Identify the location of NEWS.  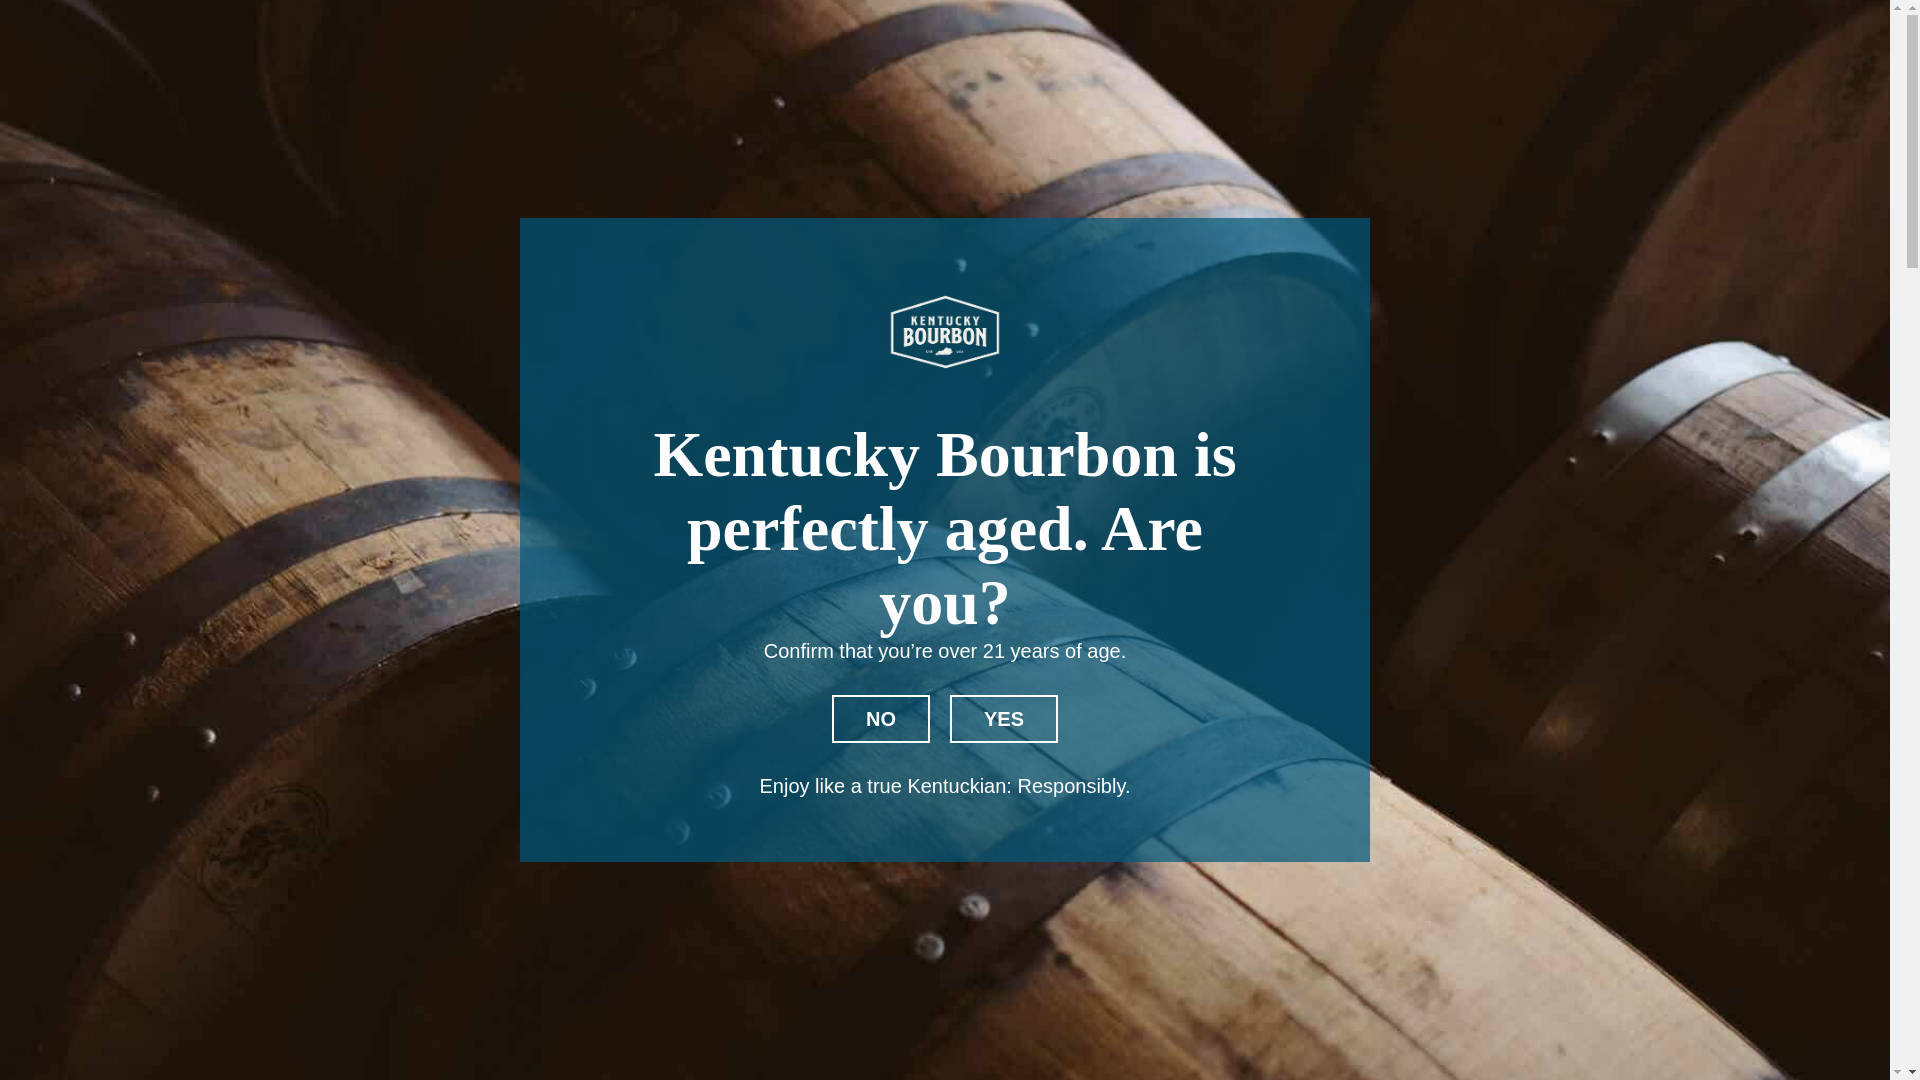
(1778, 26).